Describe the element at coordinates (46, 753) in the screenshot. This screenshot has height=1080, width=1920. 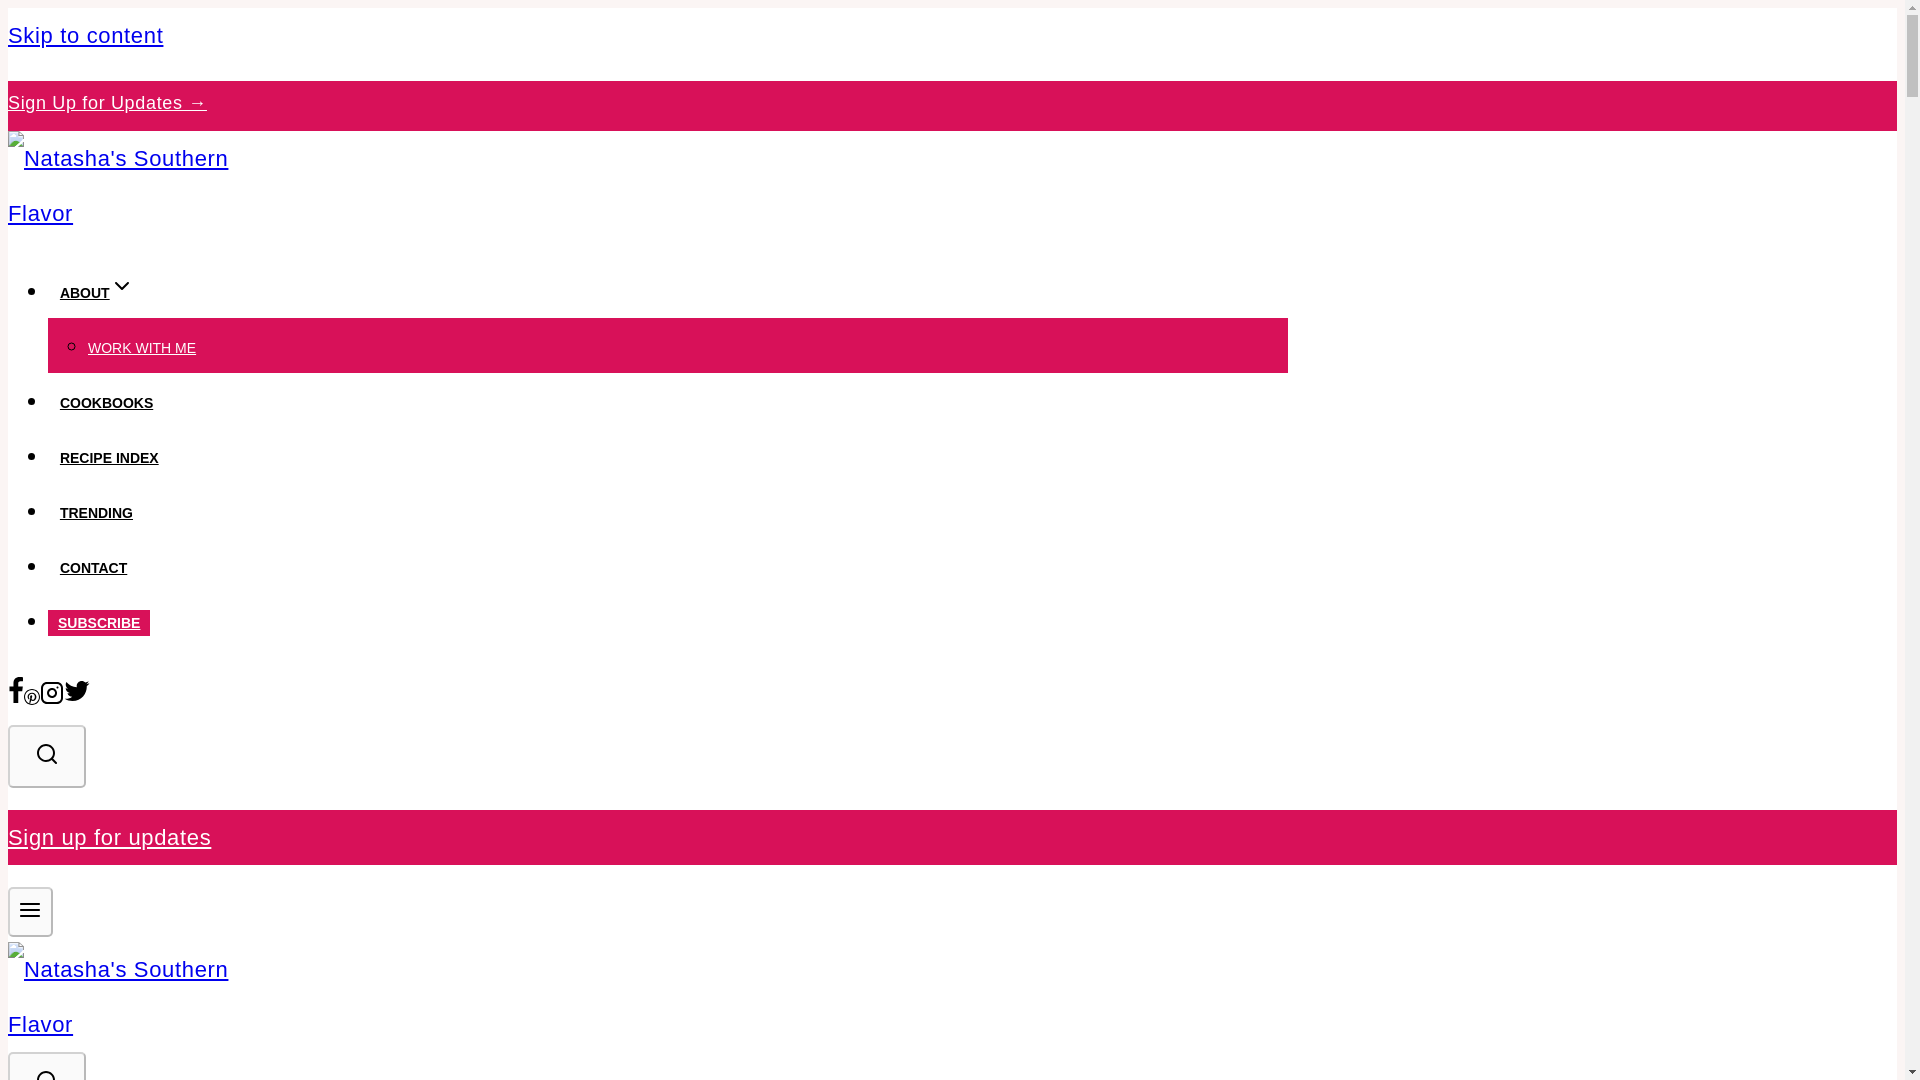
I see `SEARCH` at that location.